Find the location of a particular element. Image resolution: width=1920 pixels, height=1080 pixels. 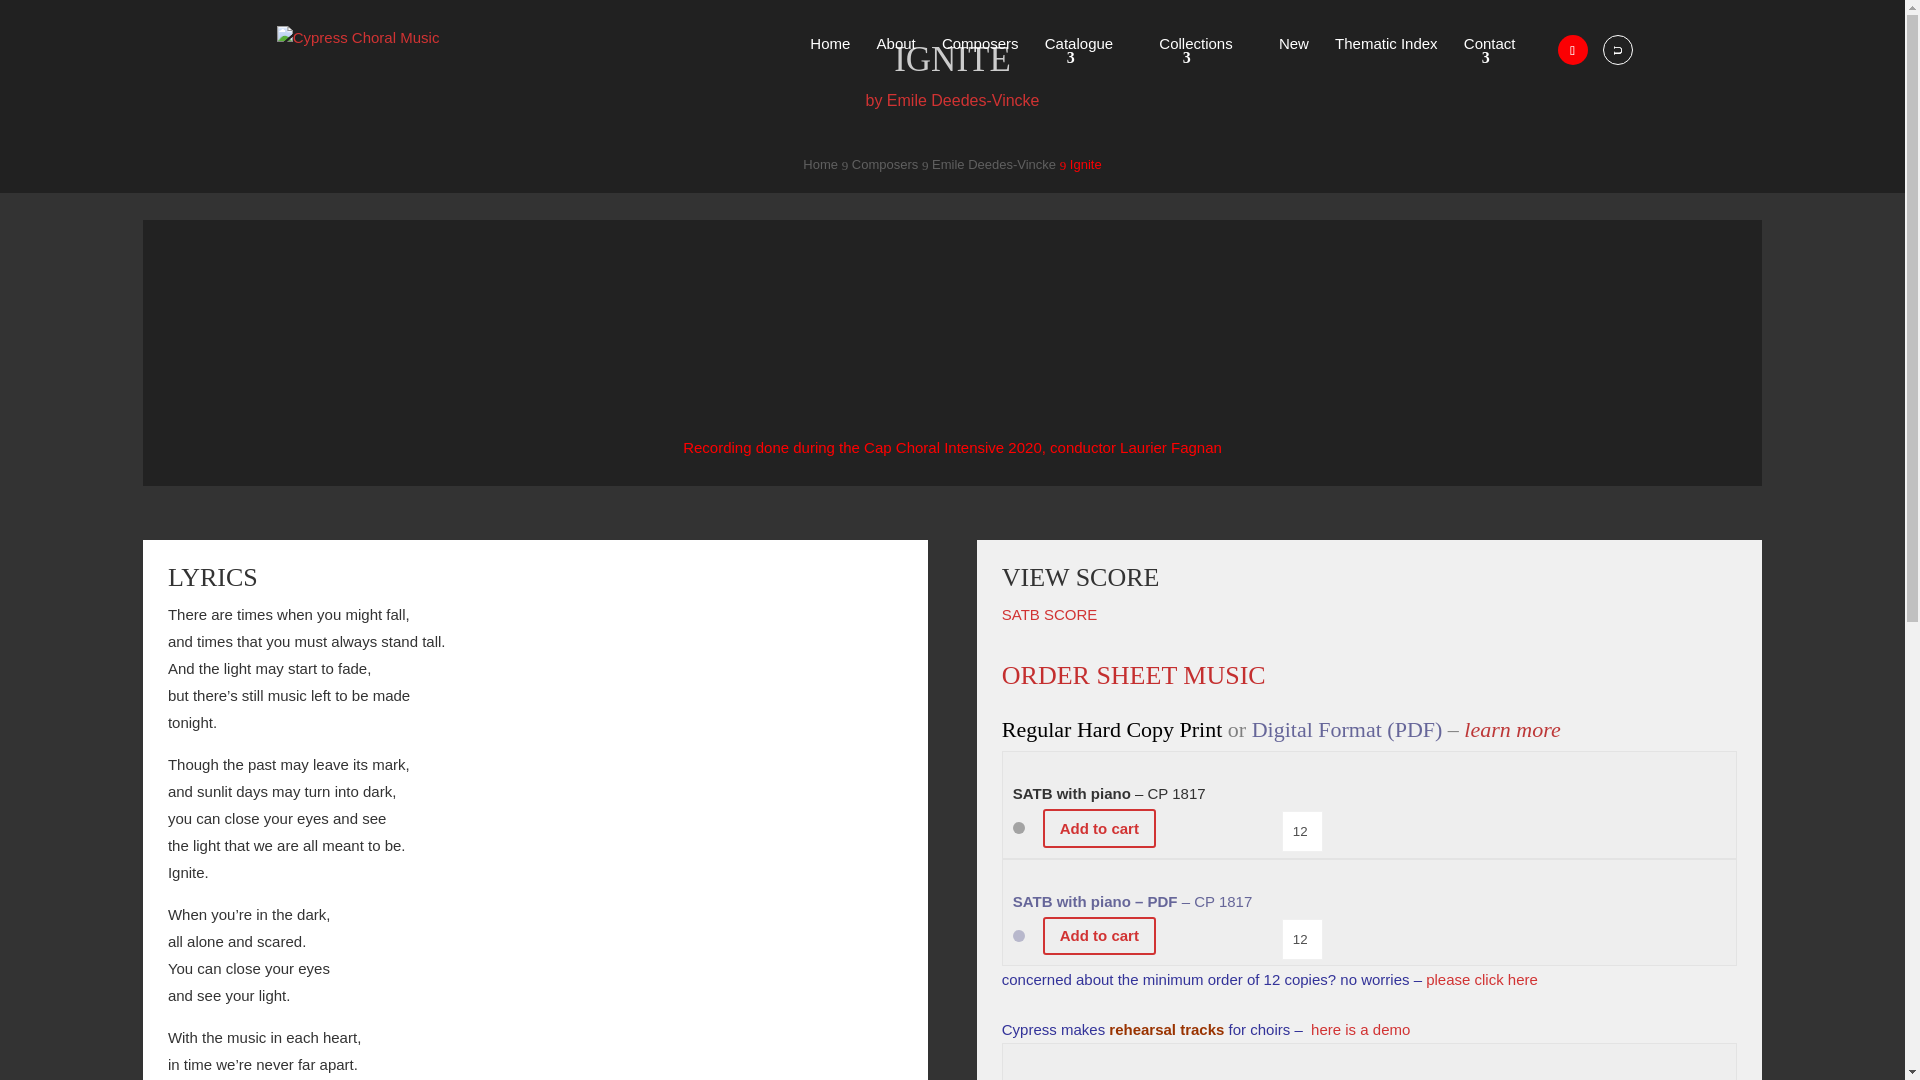

12 is located at coordinates (1302, 832).